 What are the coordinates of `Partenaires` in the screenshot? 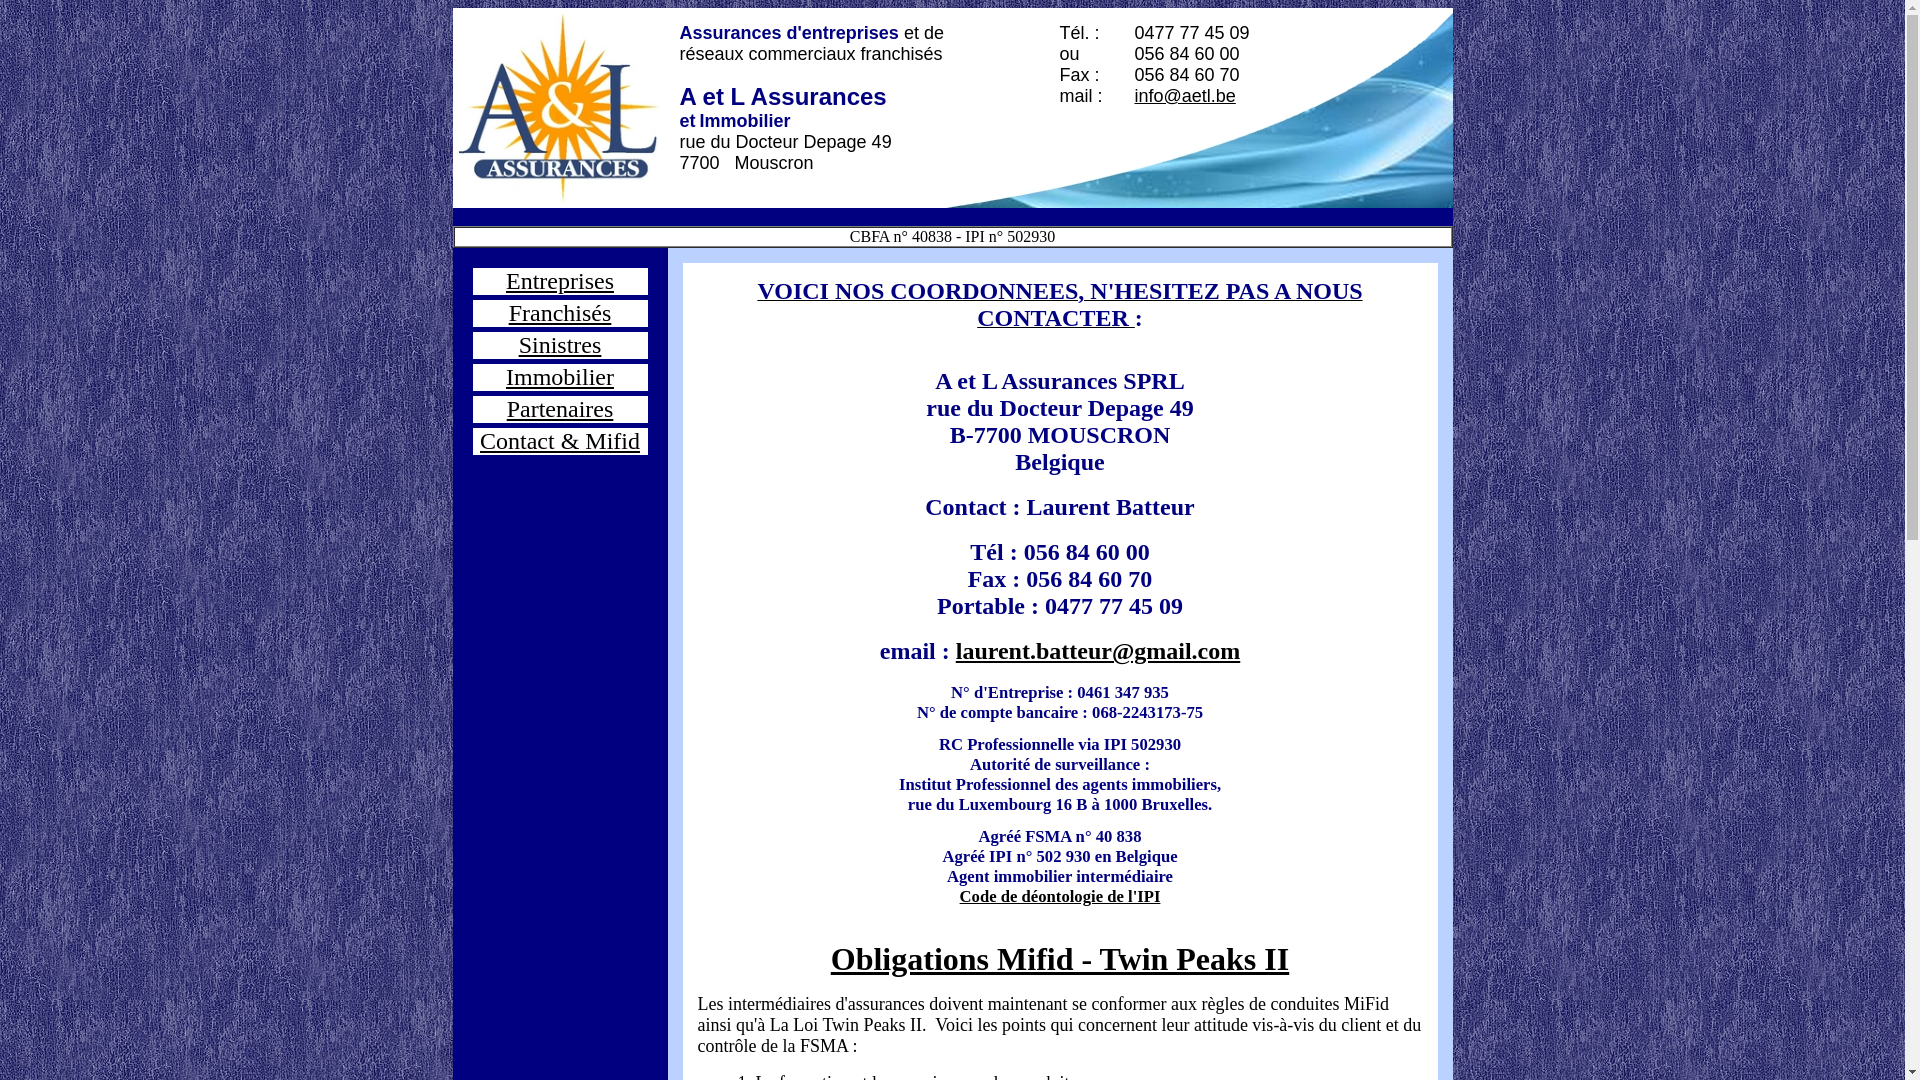 It's located at (560, 409).